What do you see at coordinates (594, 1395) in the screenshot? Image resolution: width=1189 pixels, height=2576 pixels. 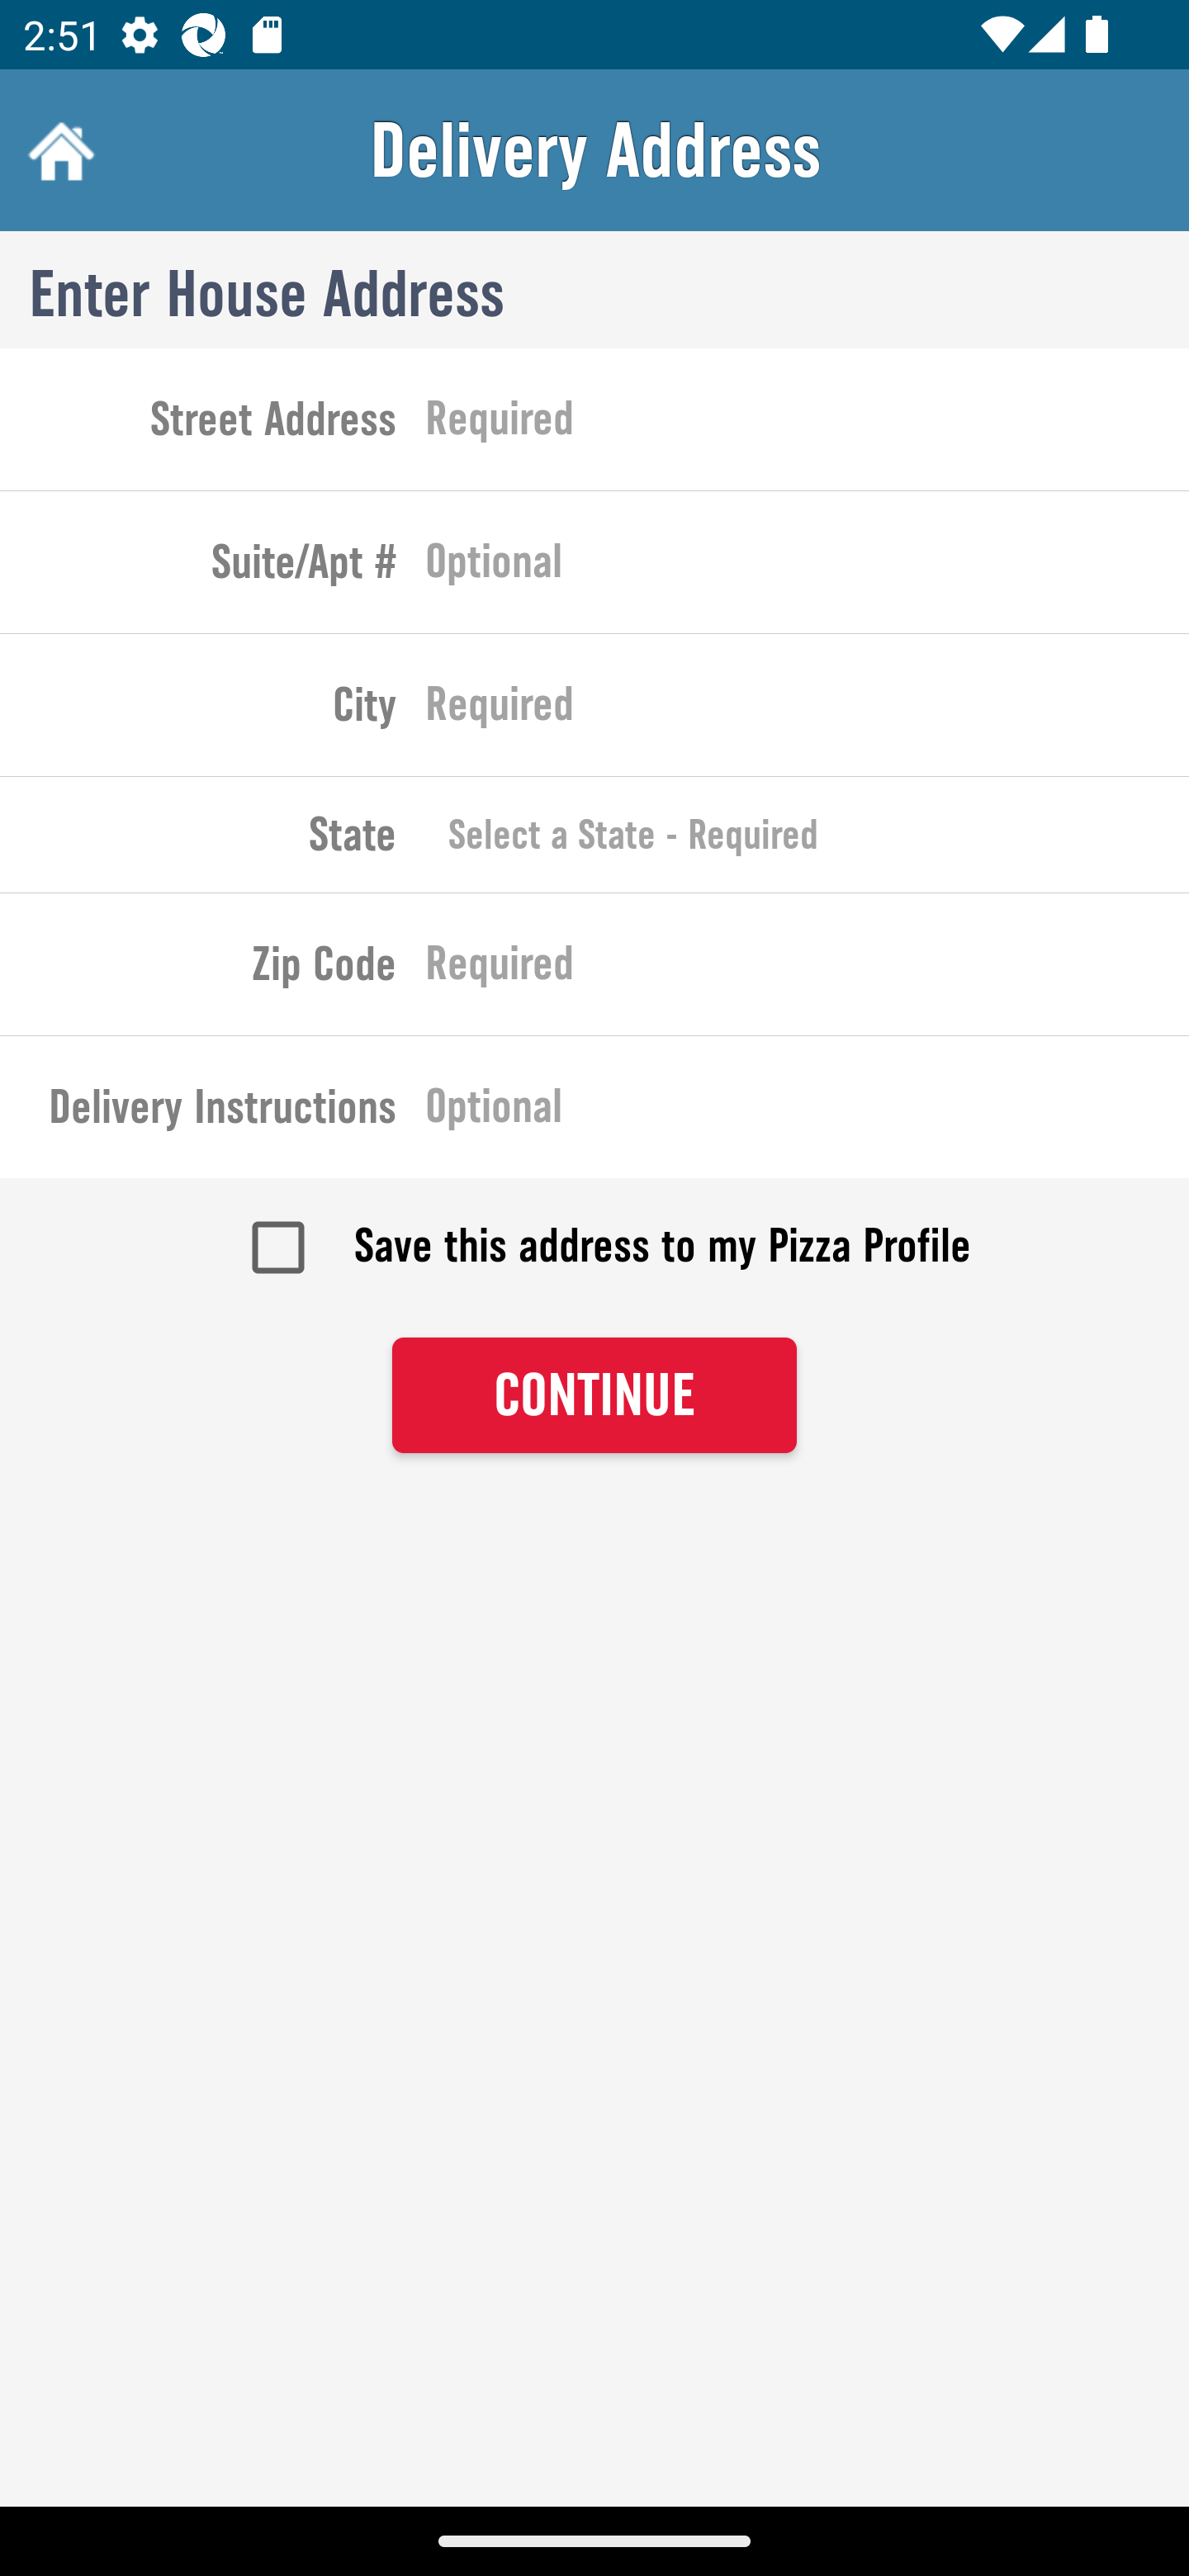 I see `CONTINUE` at bounding box center [594, 1395].